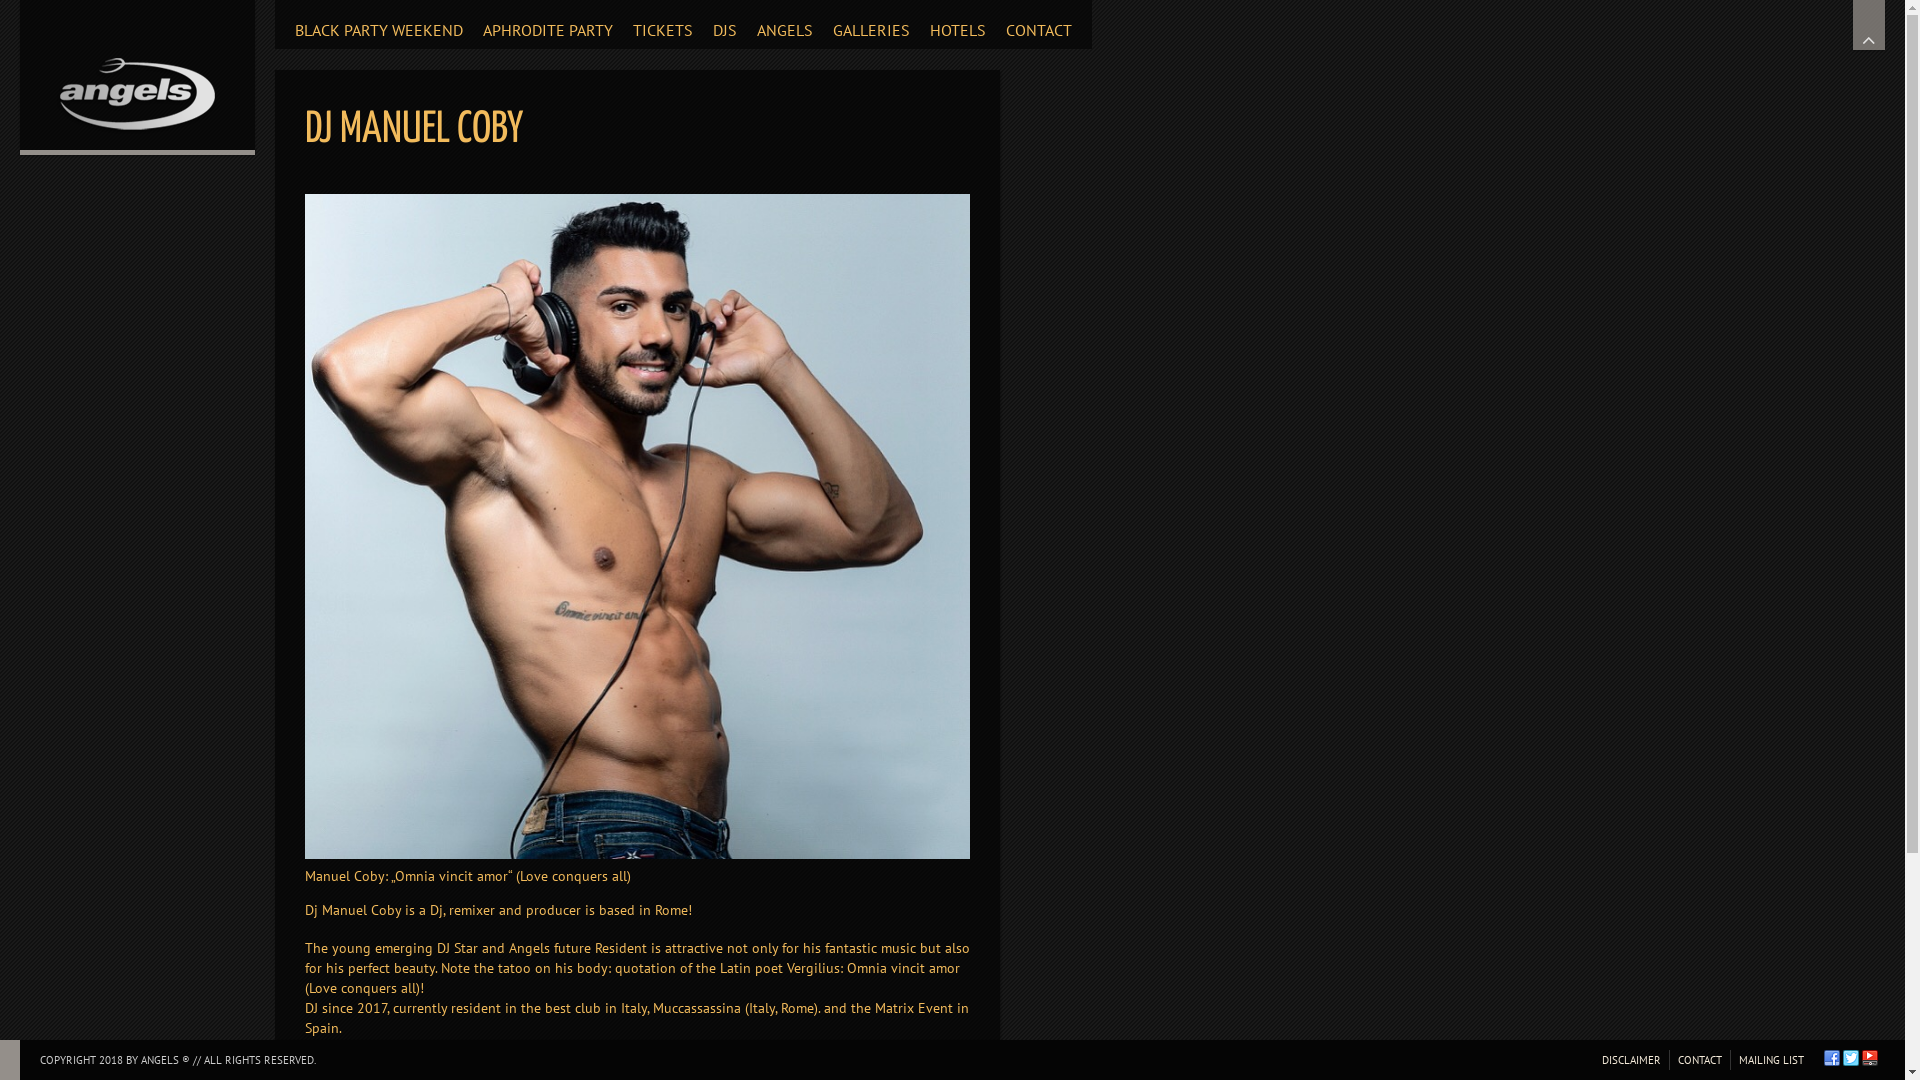 This screenshot has width=1920, height=1080. Describe the element at coordinates (1832, 1058) in the screenshot. I see `facebook` at that location.